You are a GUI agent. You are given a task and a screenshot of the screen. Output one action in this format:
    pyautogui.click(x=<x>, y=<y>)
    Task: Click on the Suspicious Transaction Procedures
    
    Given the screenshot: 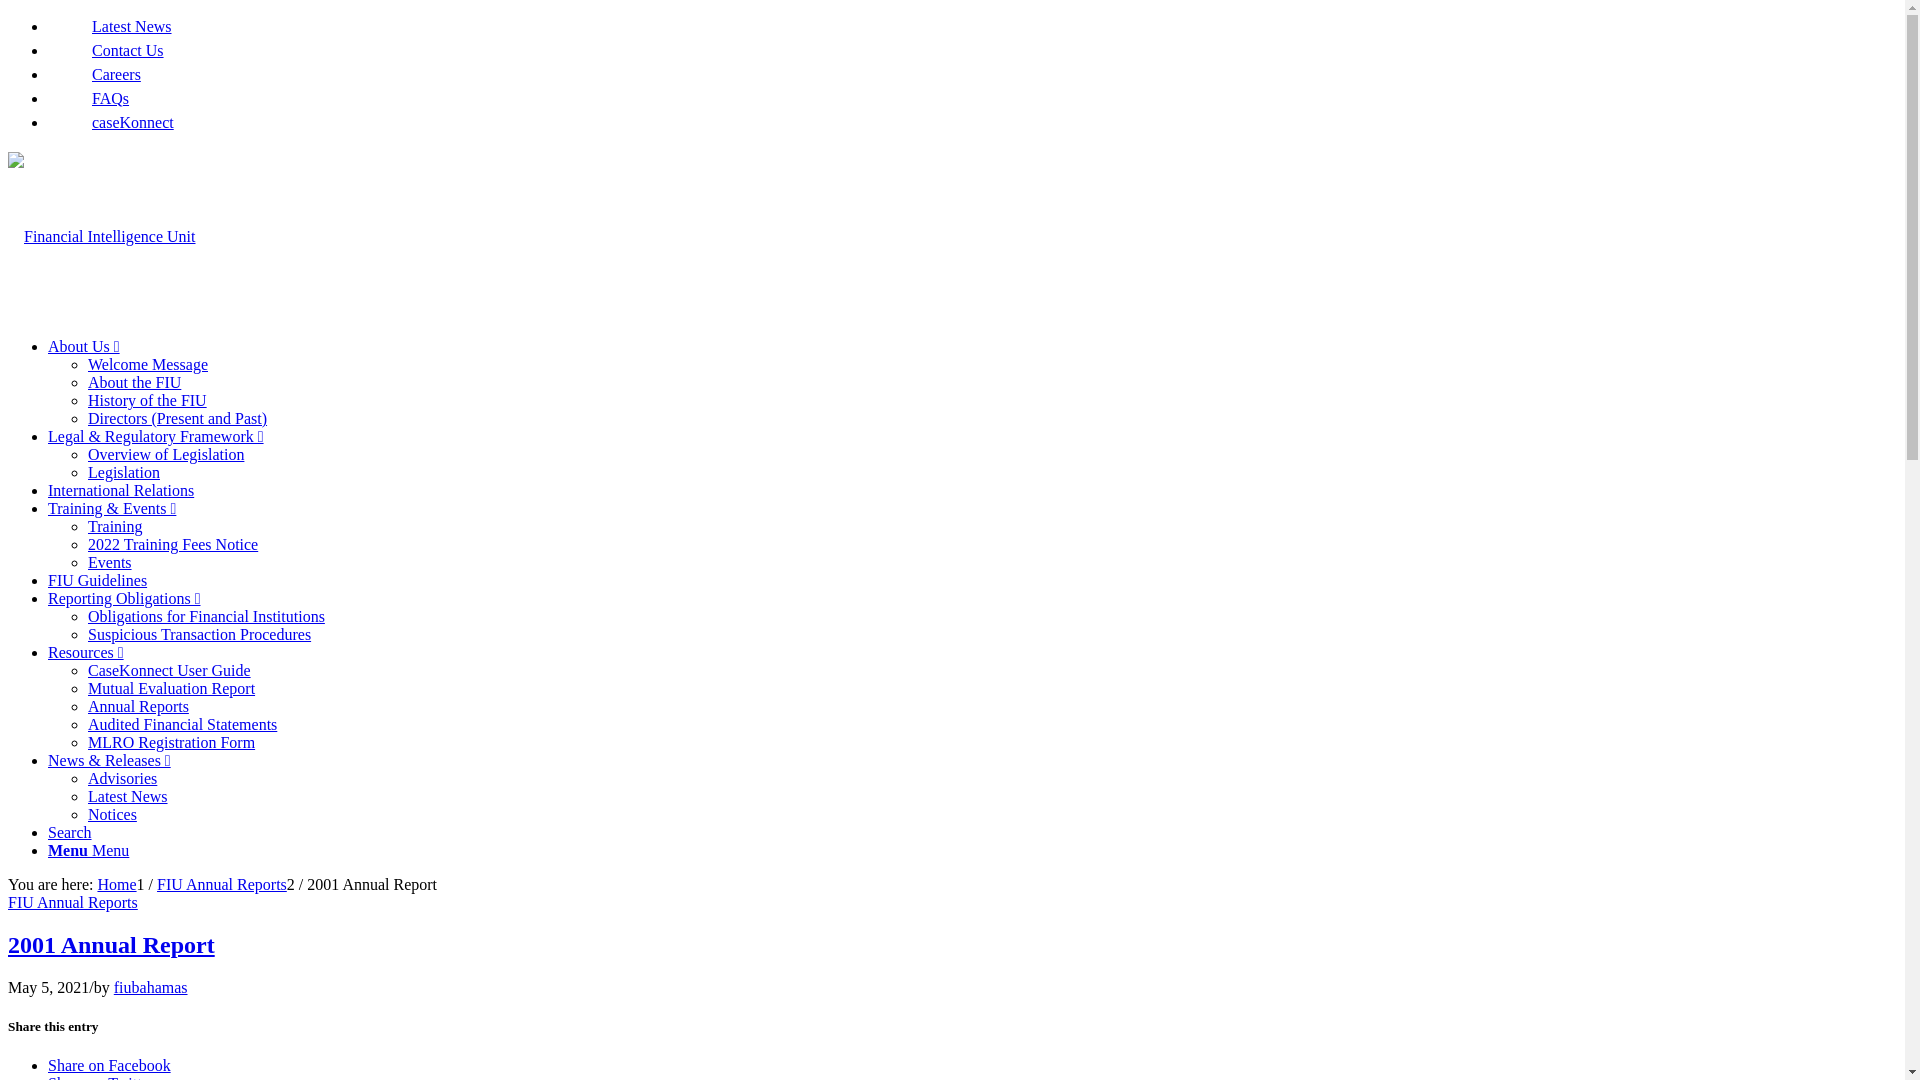 What is the action you would take?
    pyautogui.click(x=200, y=634)
    